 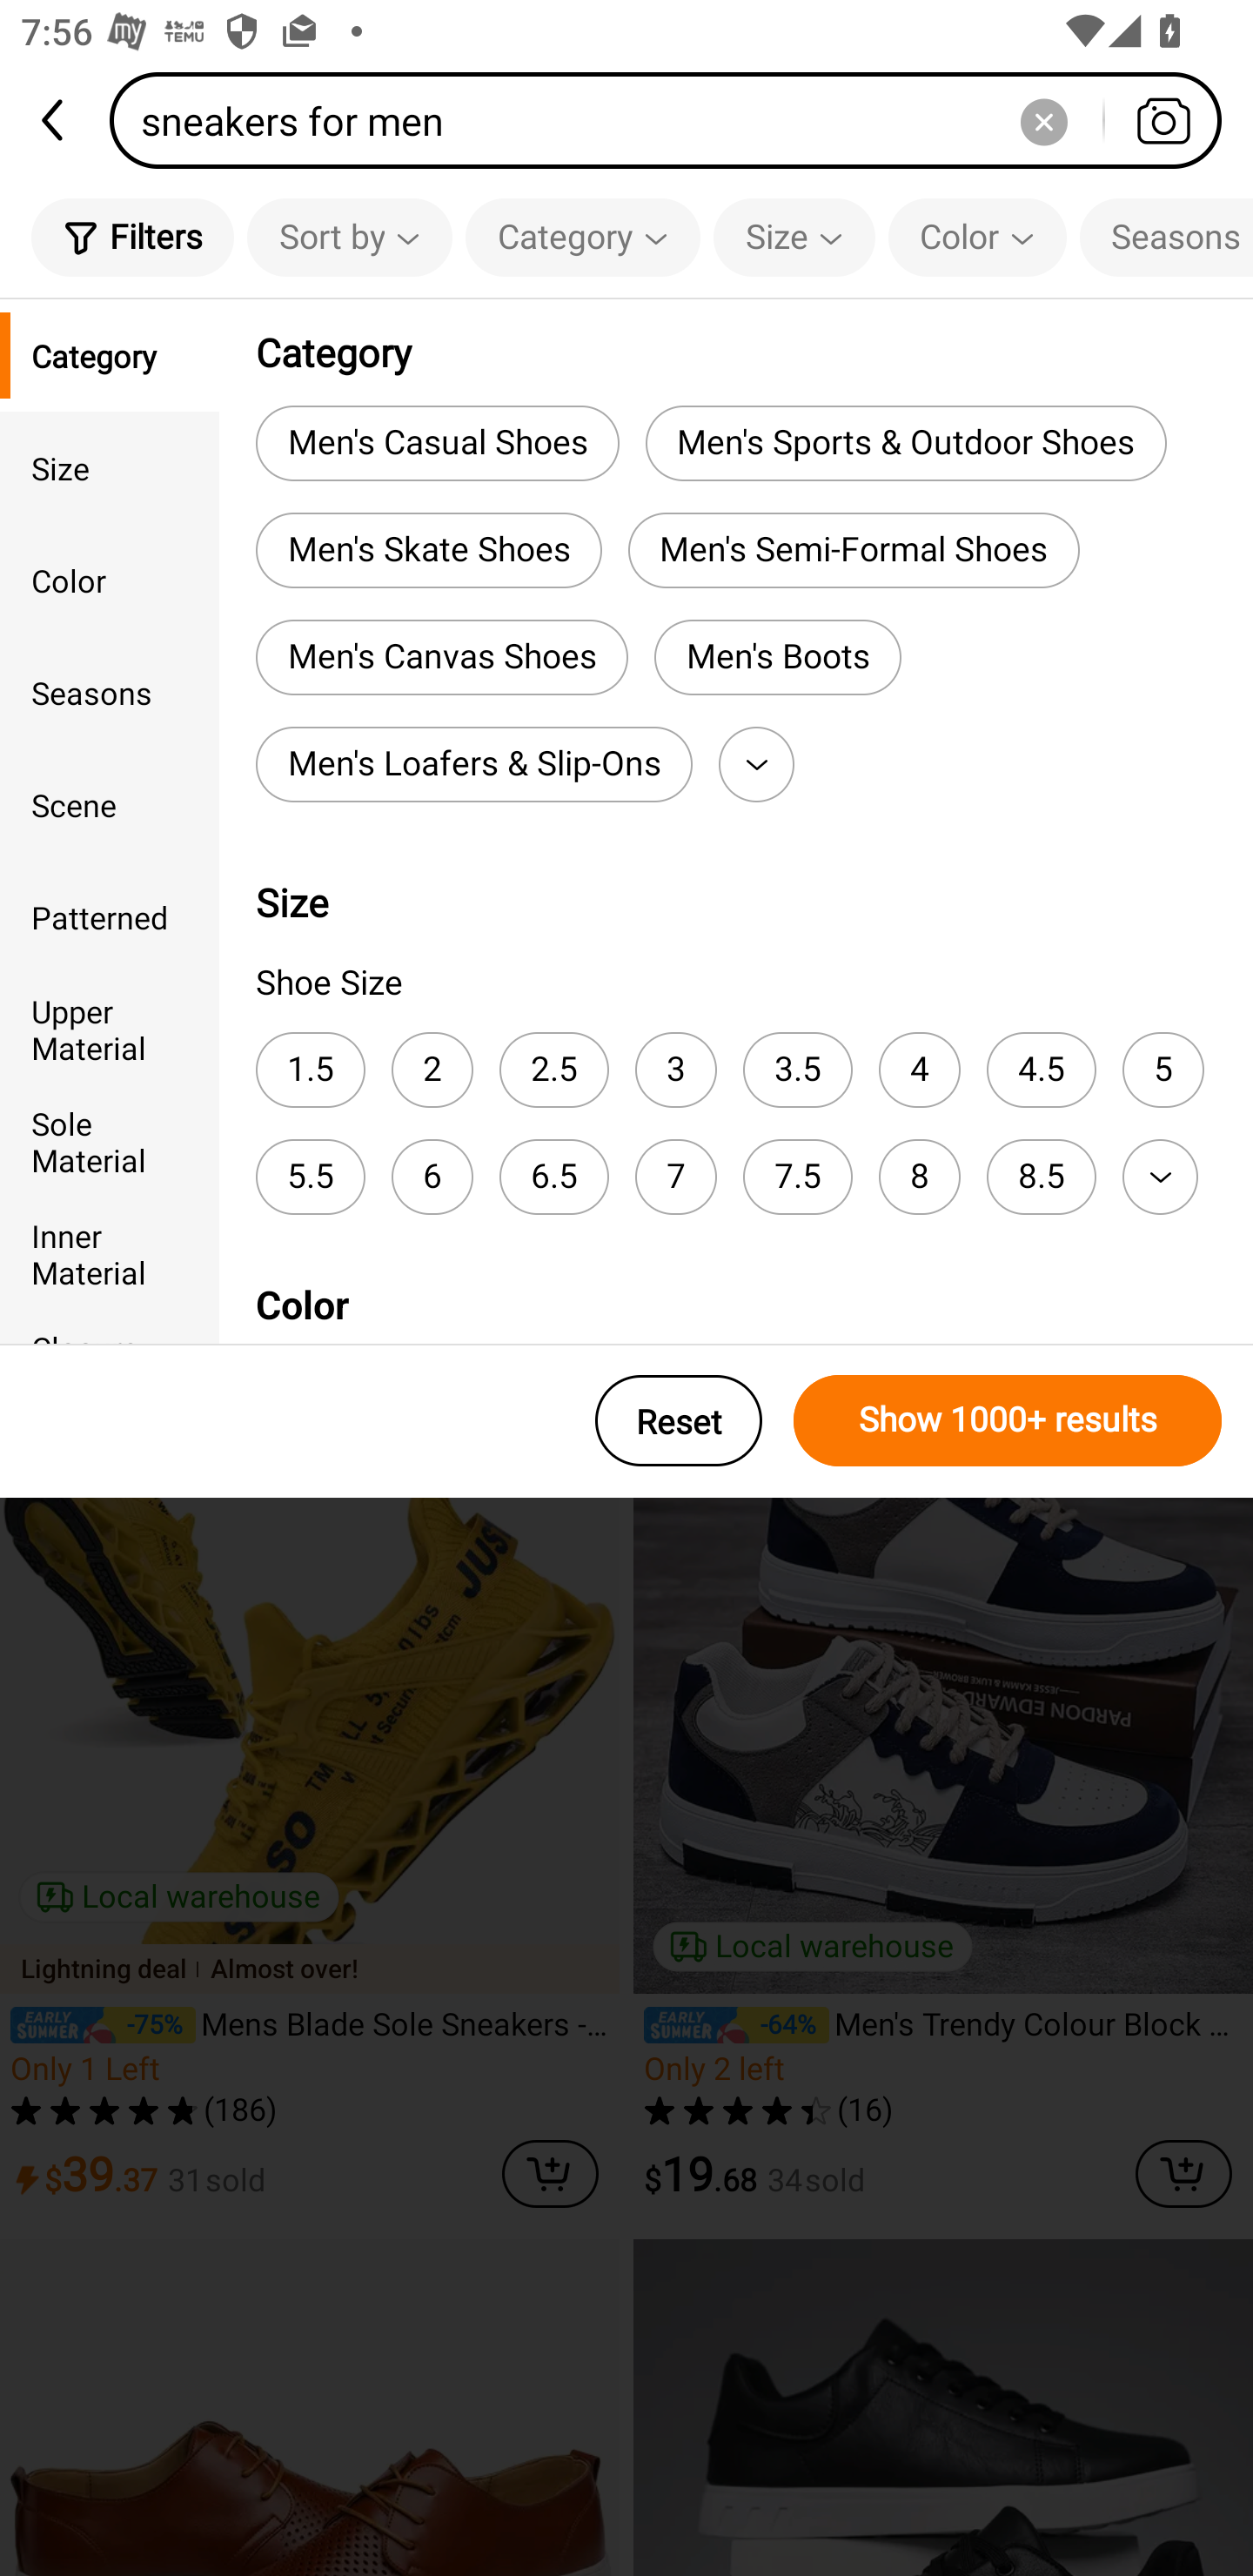 What do you see at coordinates (976, 237) in the screenshot?
I see `Color` at bounding box center [976, 237].